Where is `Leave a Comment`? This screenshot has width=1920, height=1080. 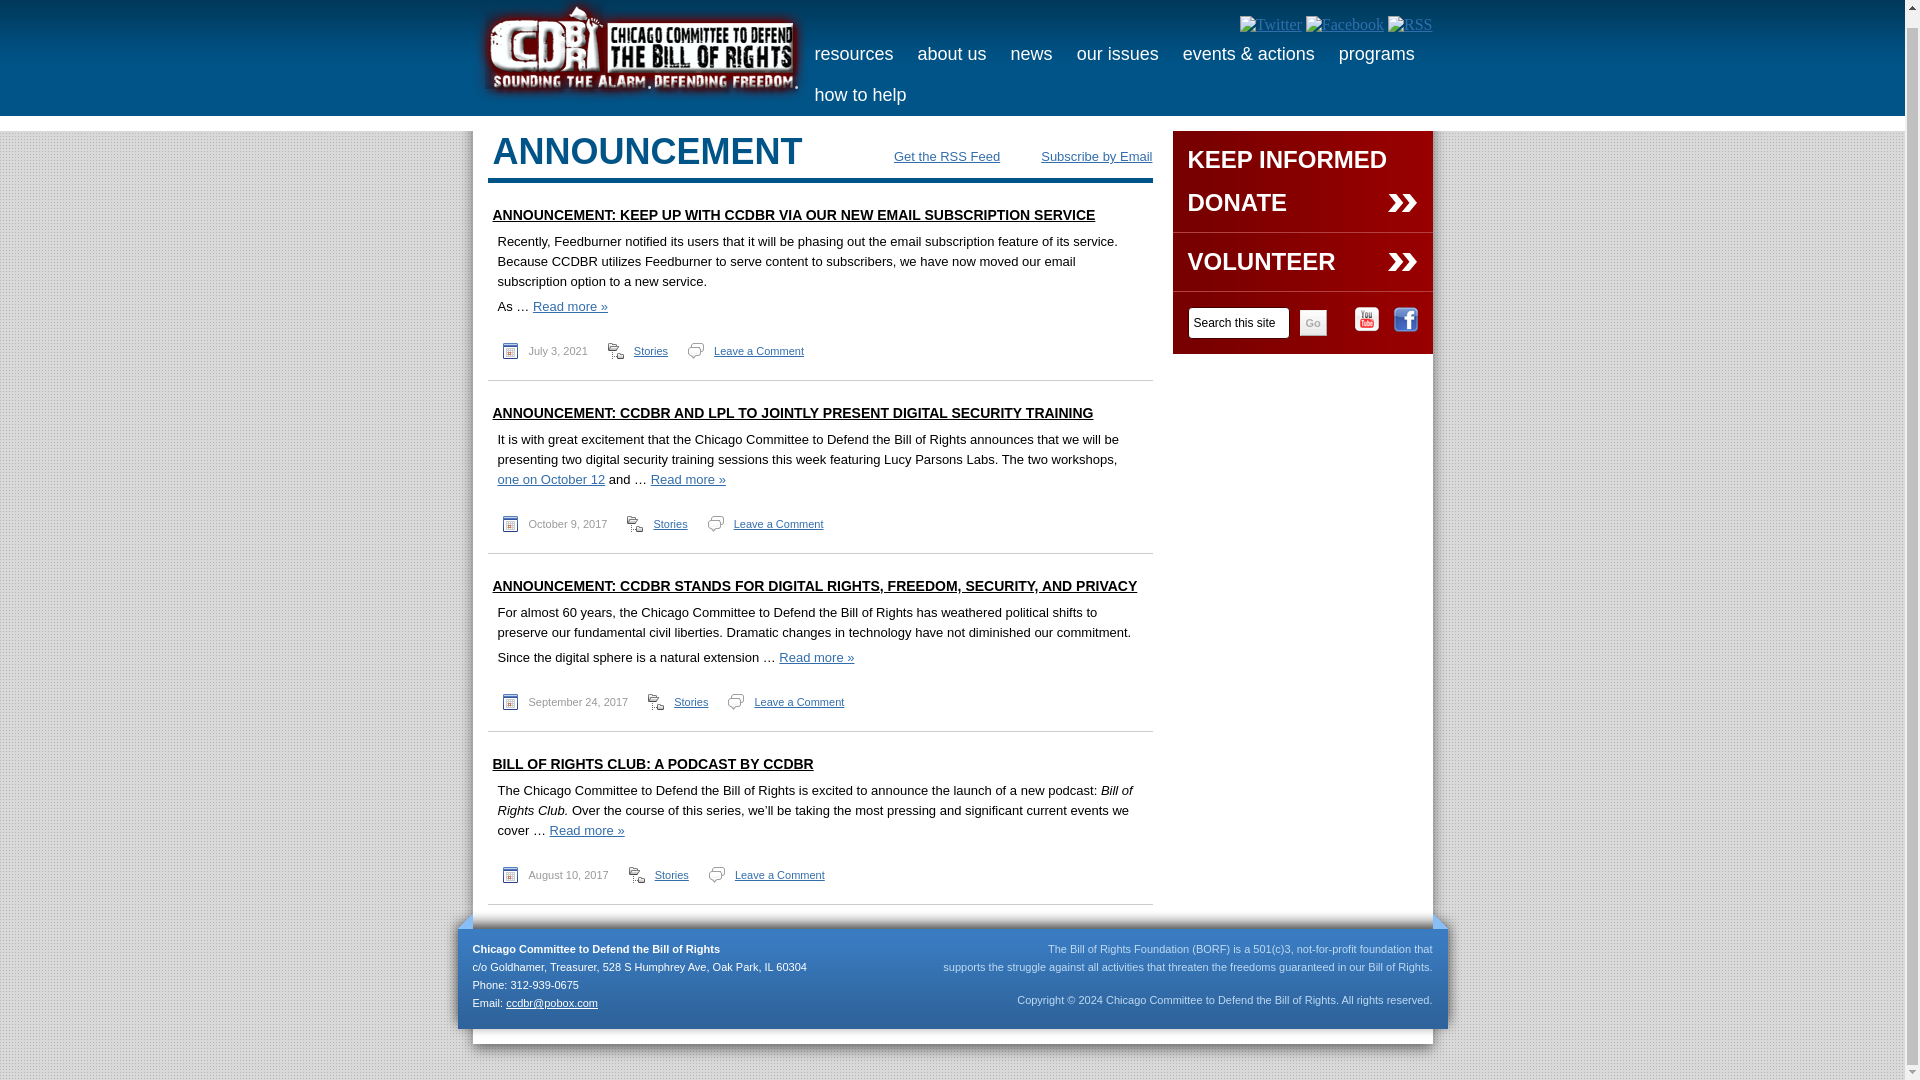 Leave a Comment is located at coordinates (759, 350).